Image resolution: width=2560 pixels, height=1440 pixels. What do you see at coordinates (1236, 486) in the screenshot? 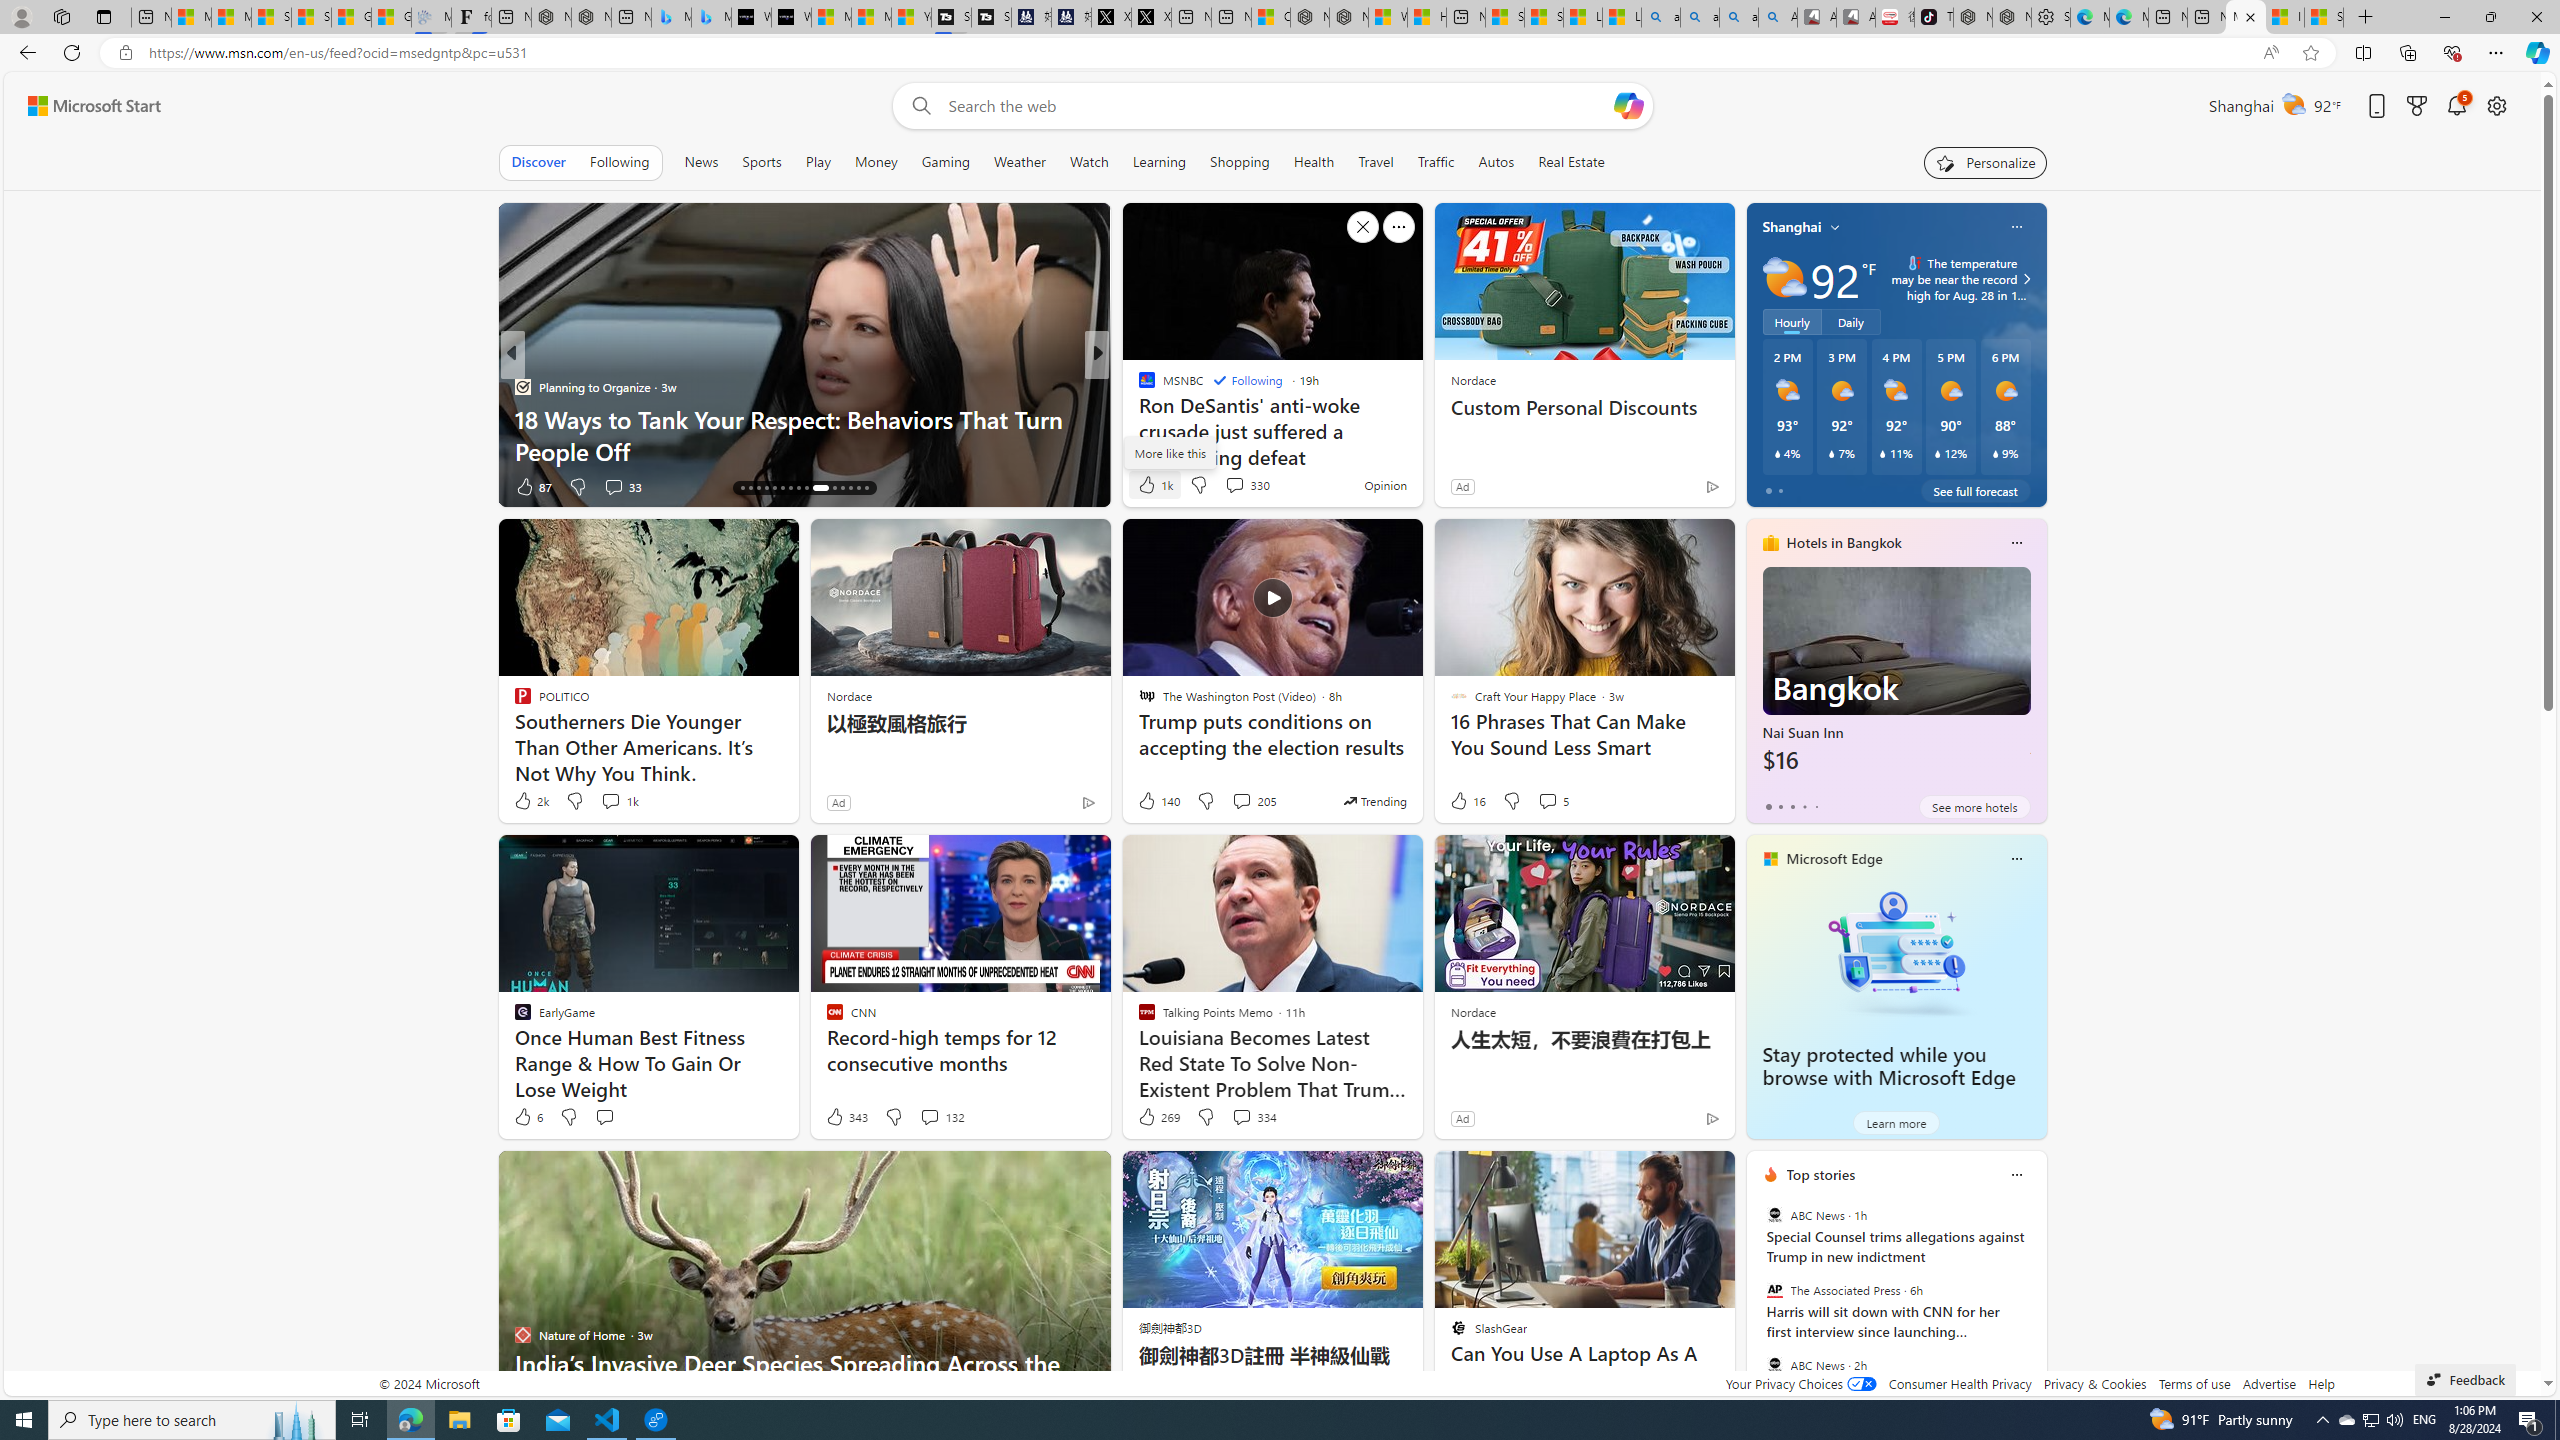
I see `View comments 96 Comment` at bounding box center [1236, 486].